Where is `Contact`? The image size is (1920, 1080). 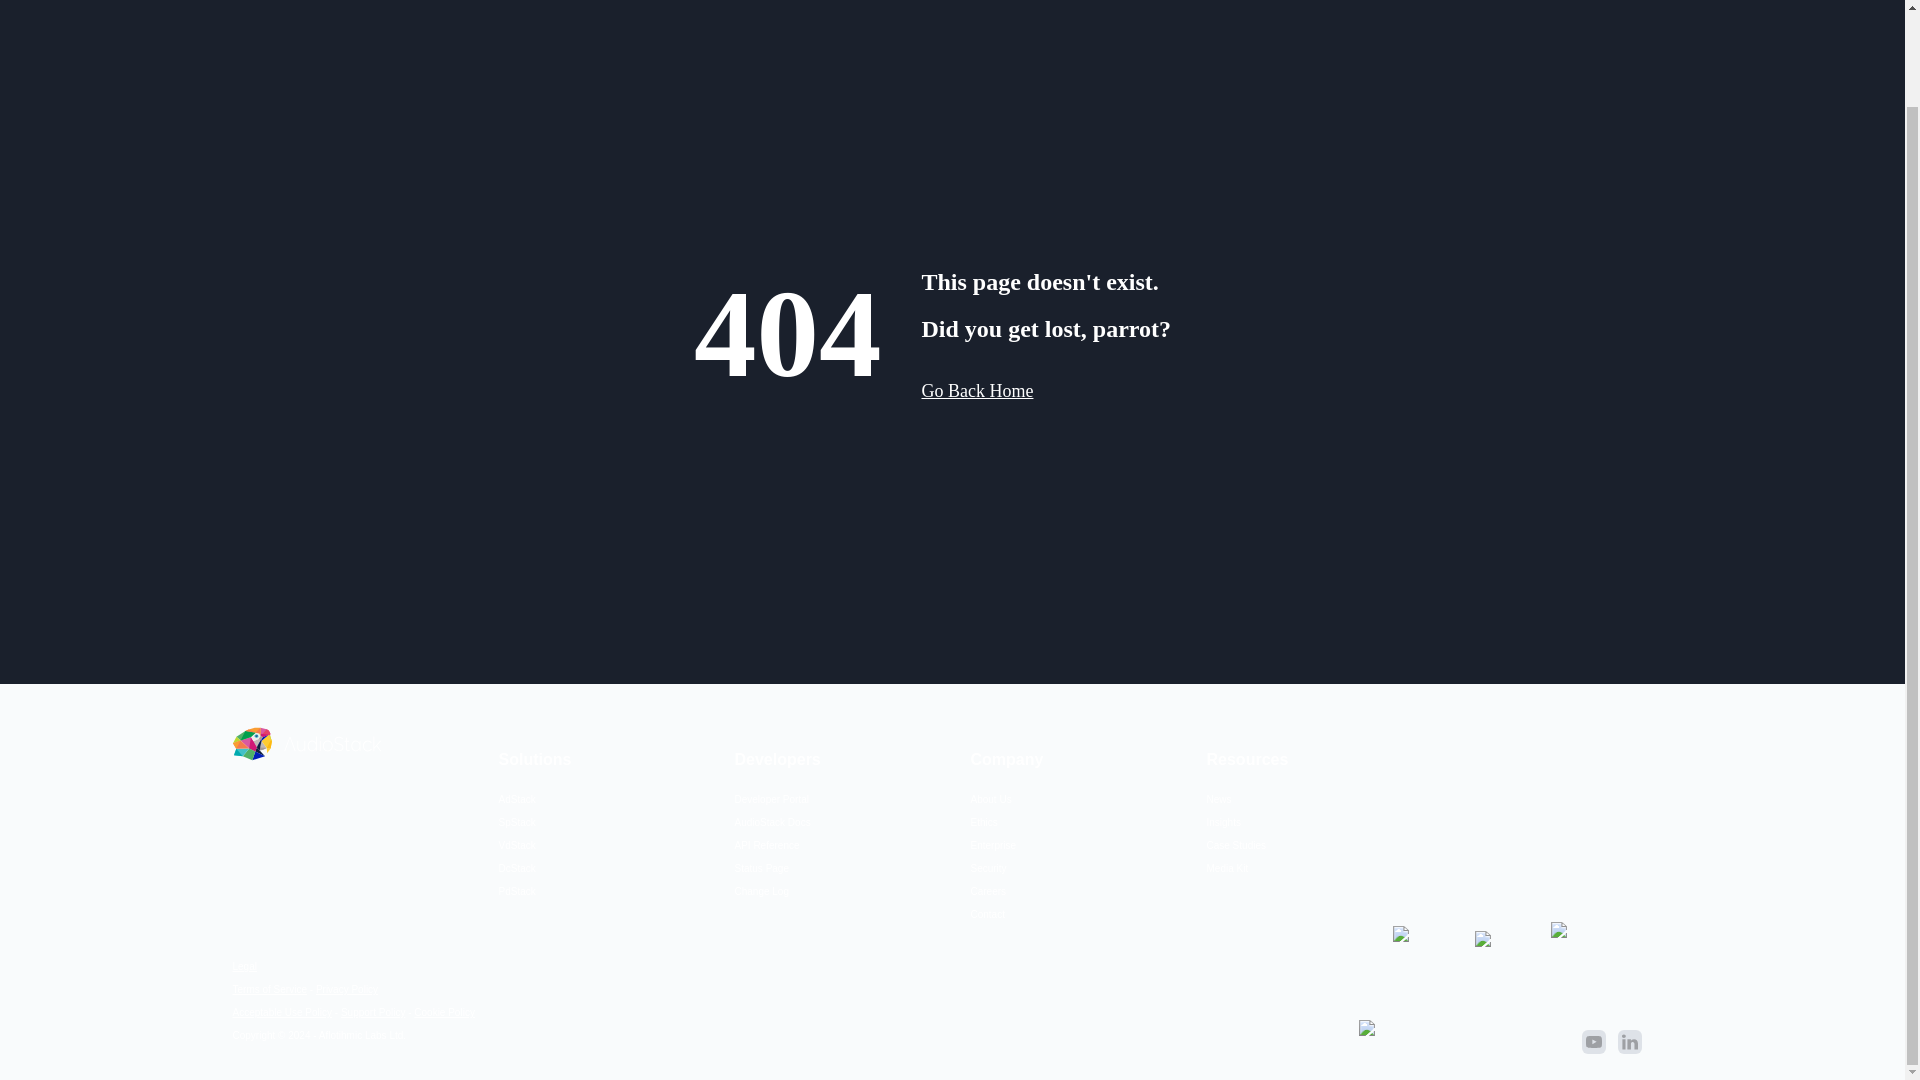
Contact is located at coordinates (986, 914).